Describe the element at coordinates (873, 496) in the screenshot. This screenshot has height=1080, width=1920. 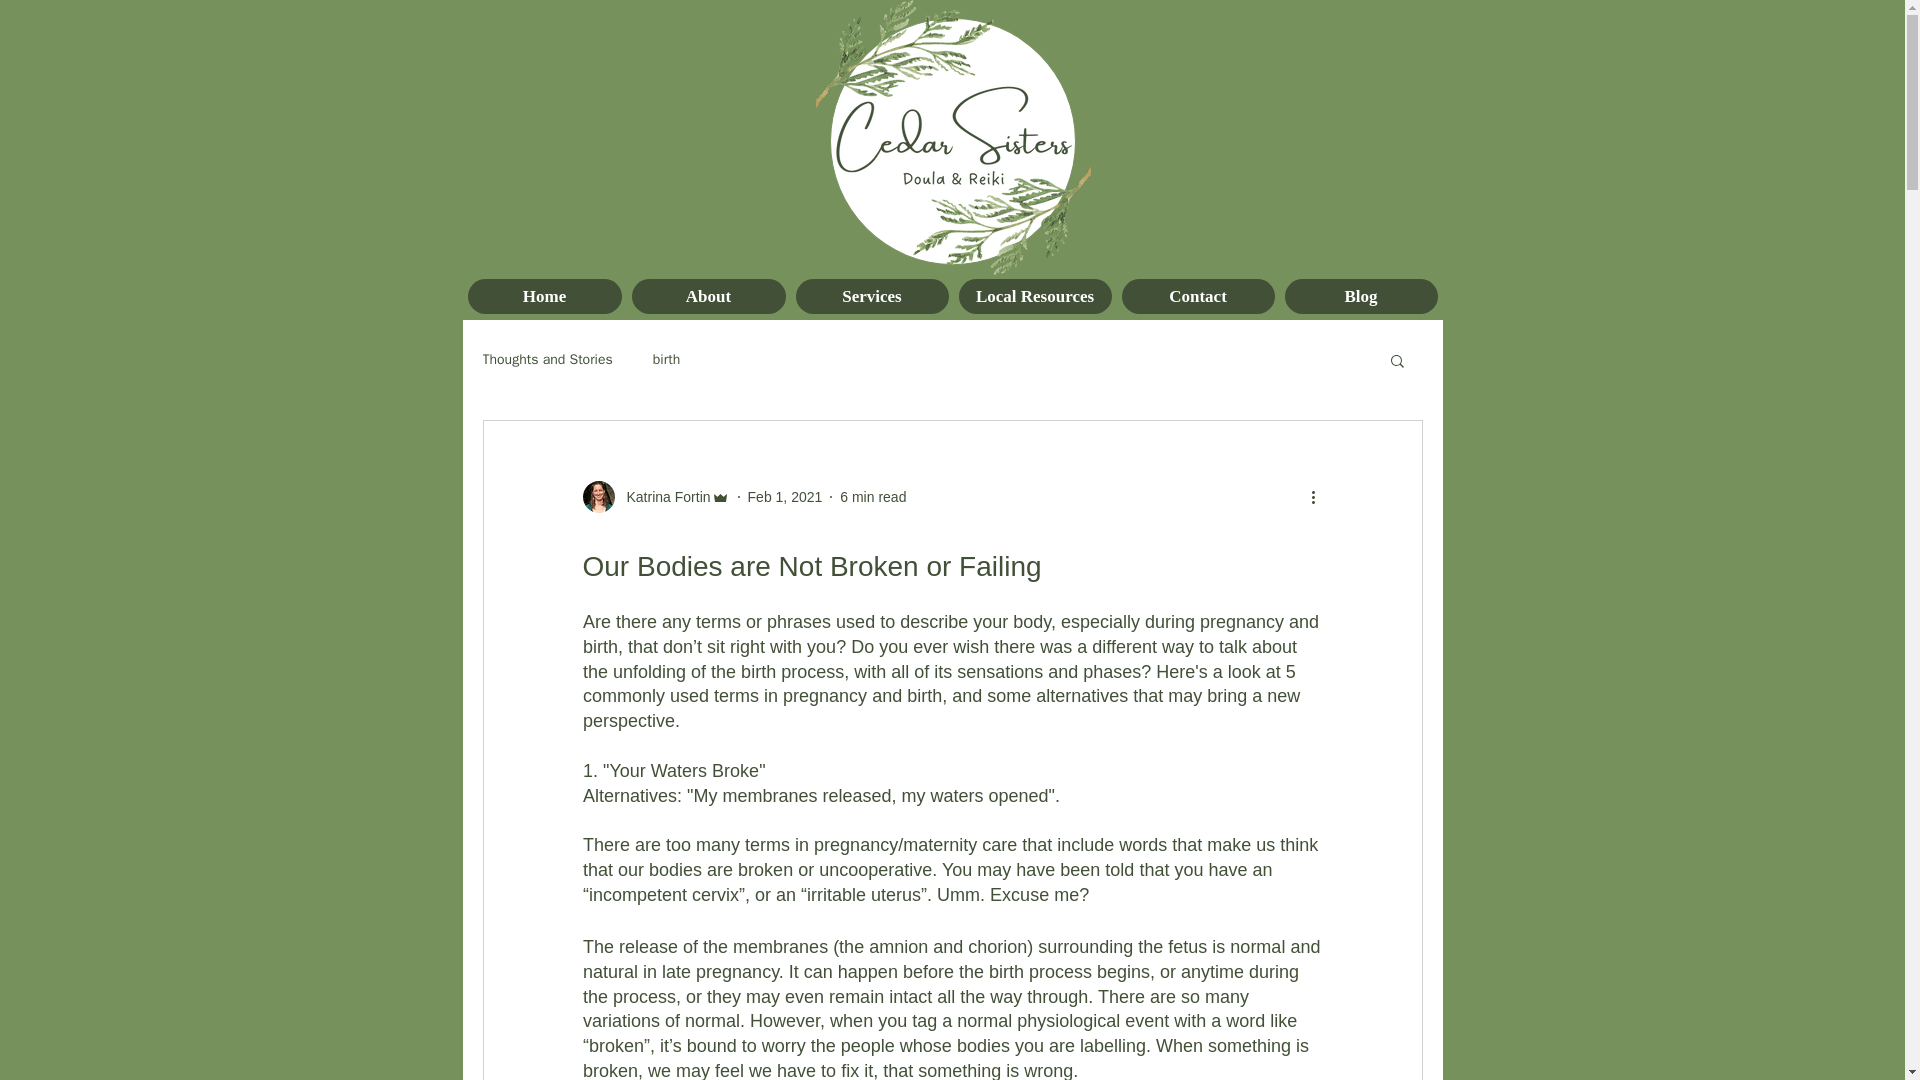
I see `6 min read` at that location.